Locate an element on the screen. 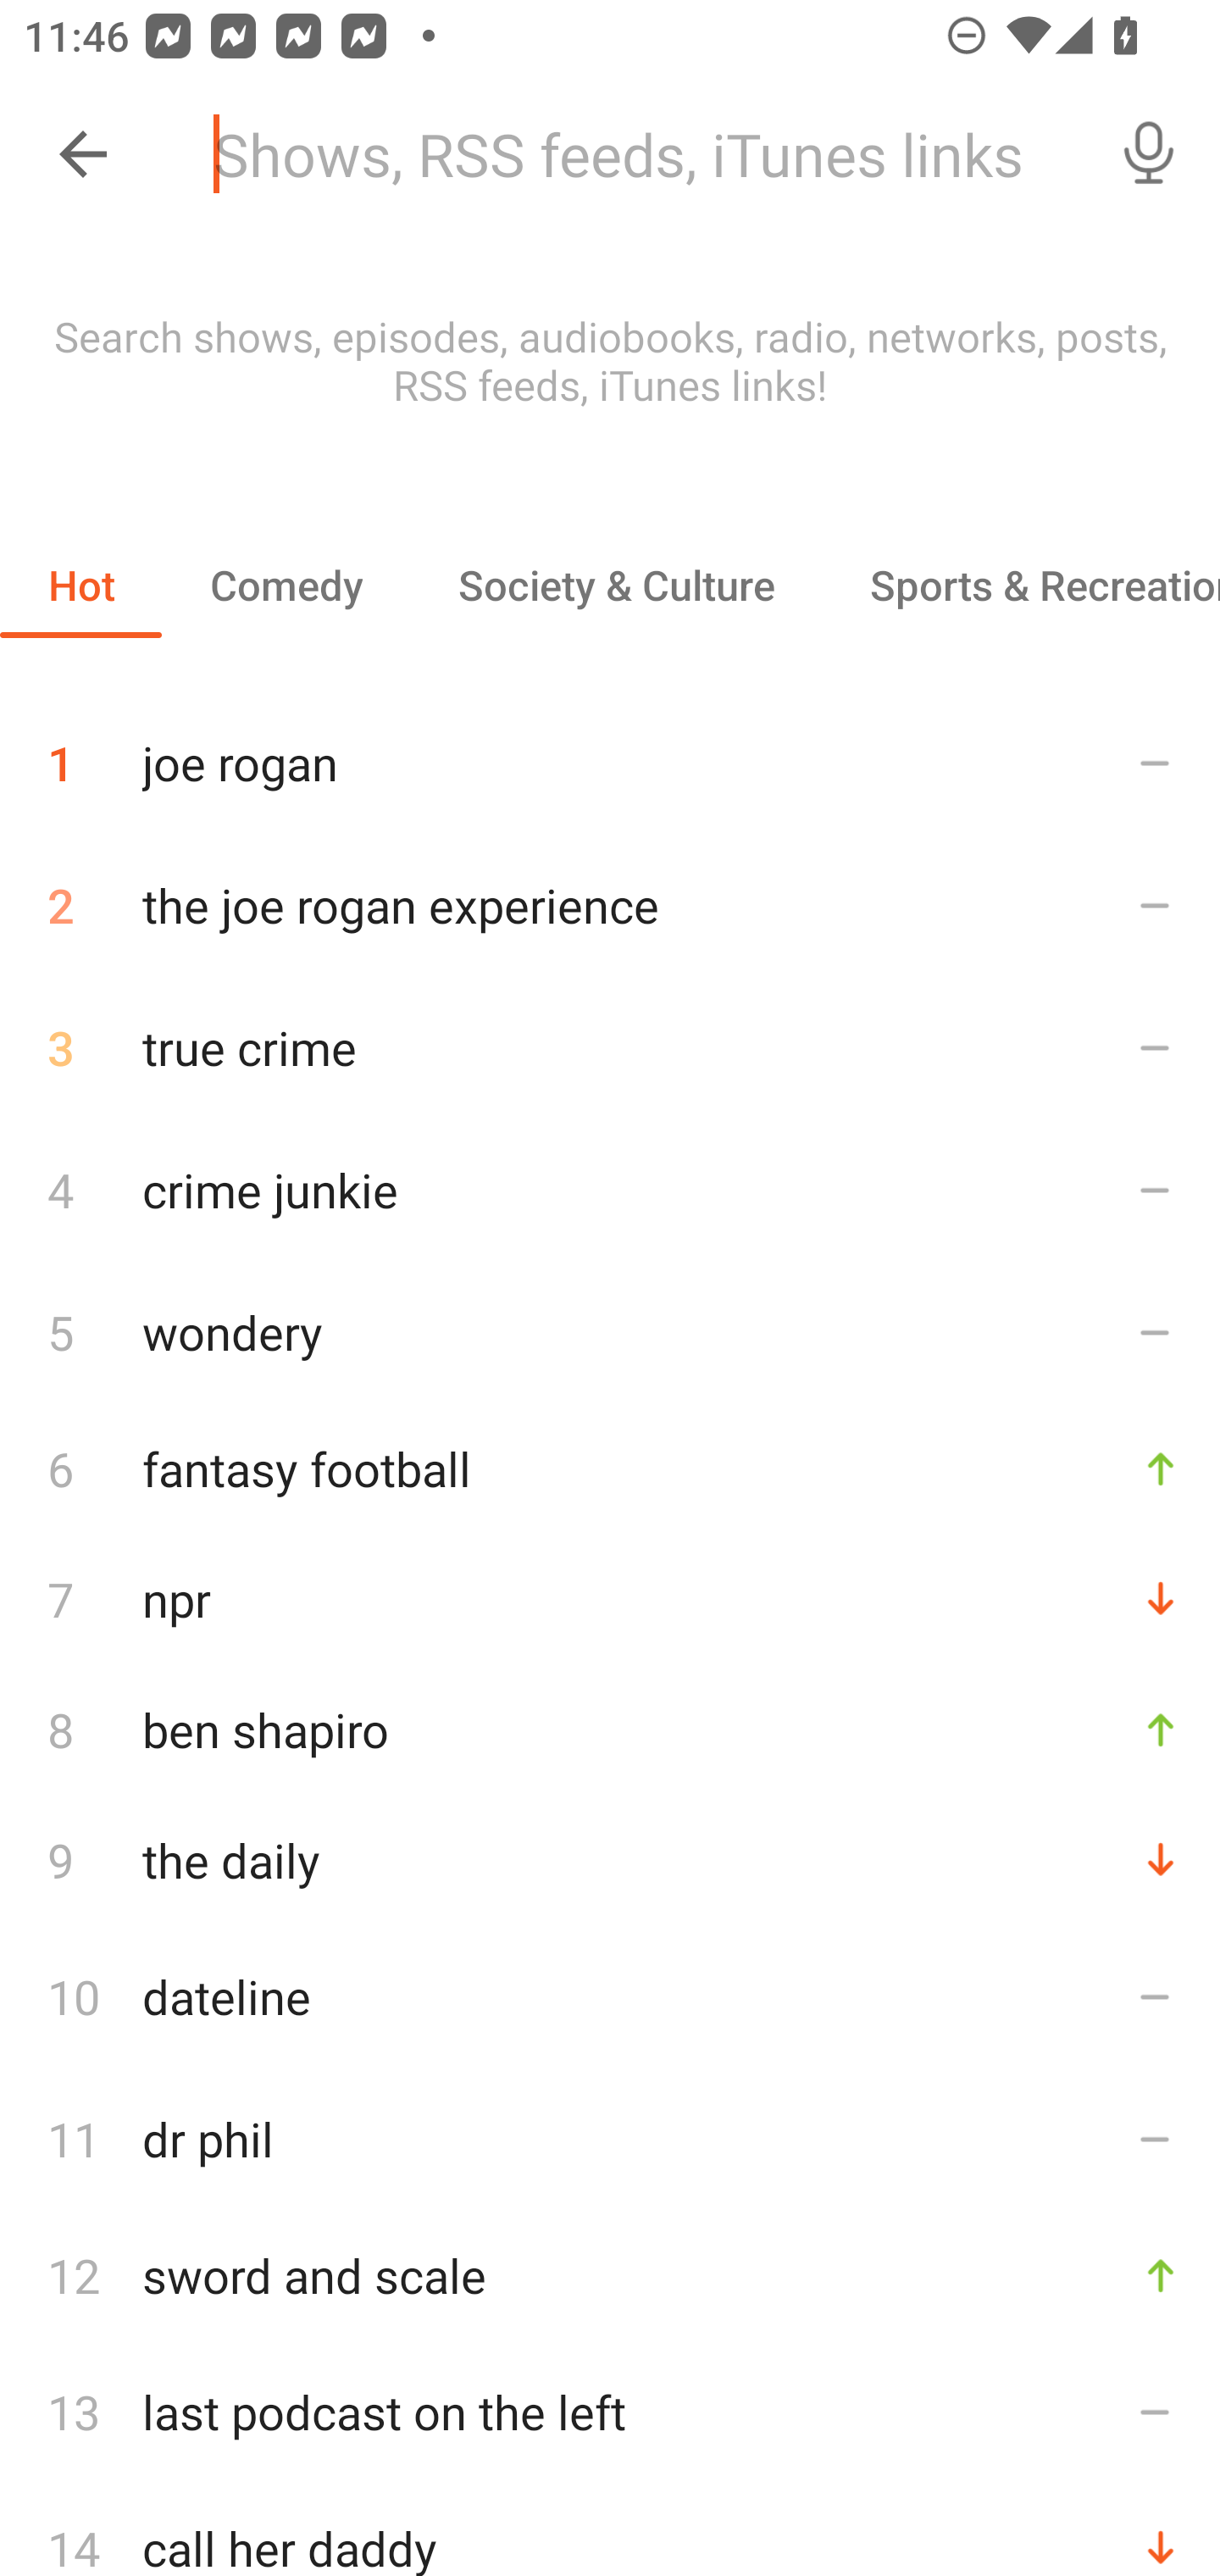  Society & Culture is located at coordinates (615, 585).